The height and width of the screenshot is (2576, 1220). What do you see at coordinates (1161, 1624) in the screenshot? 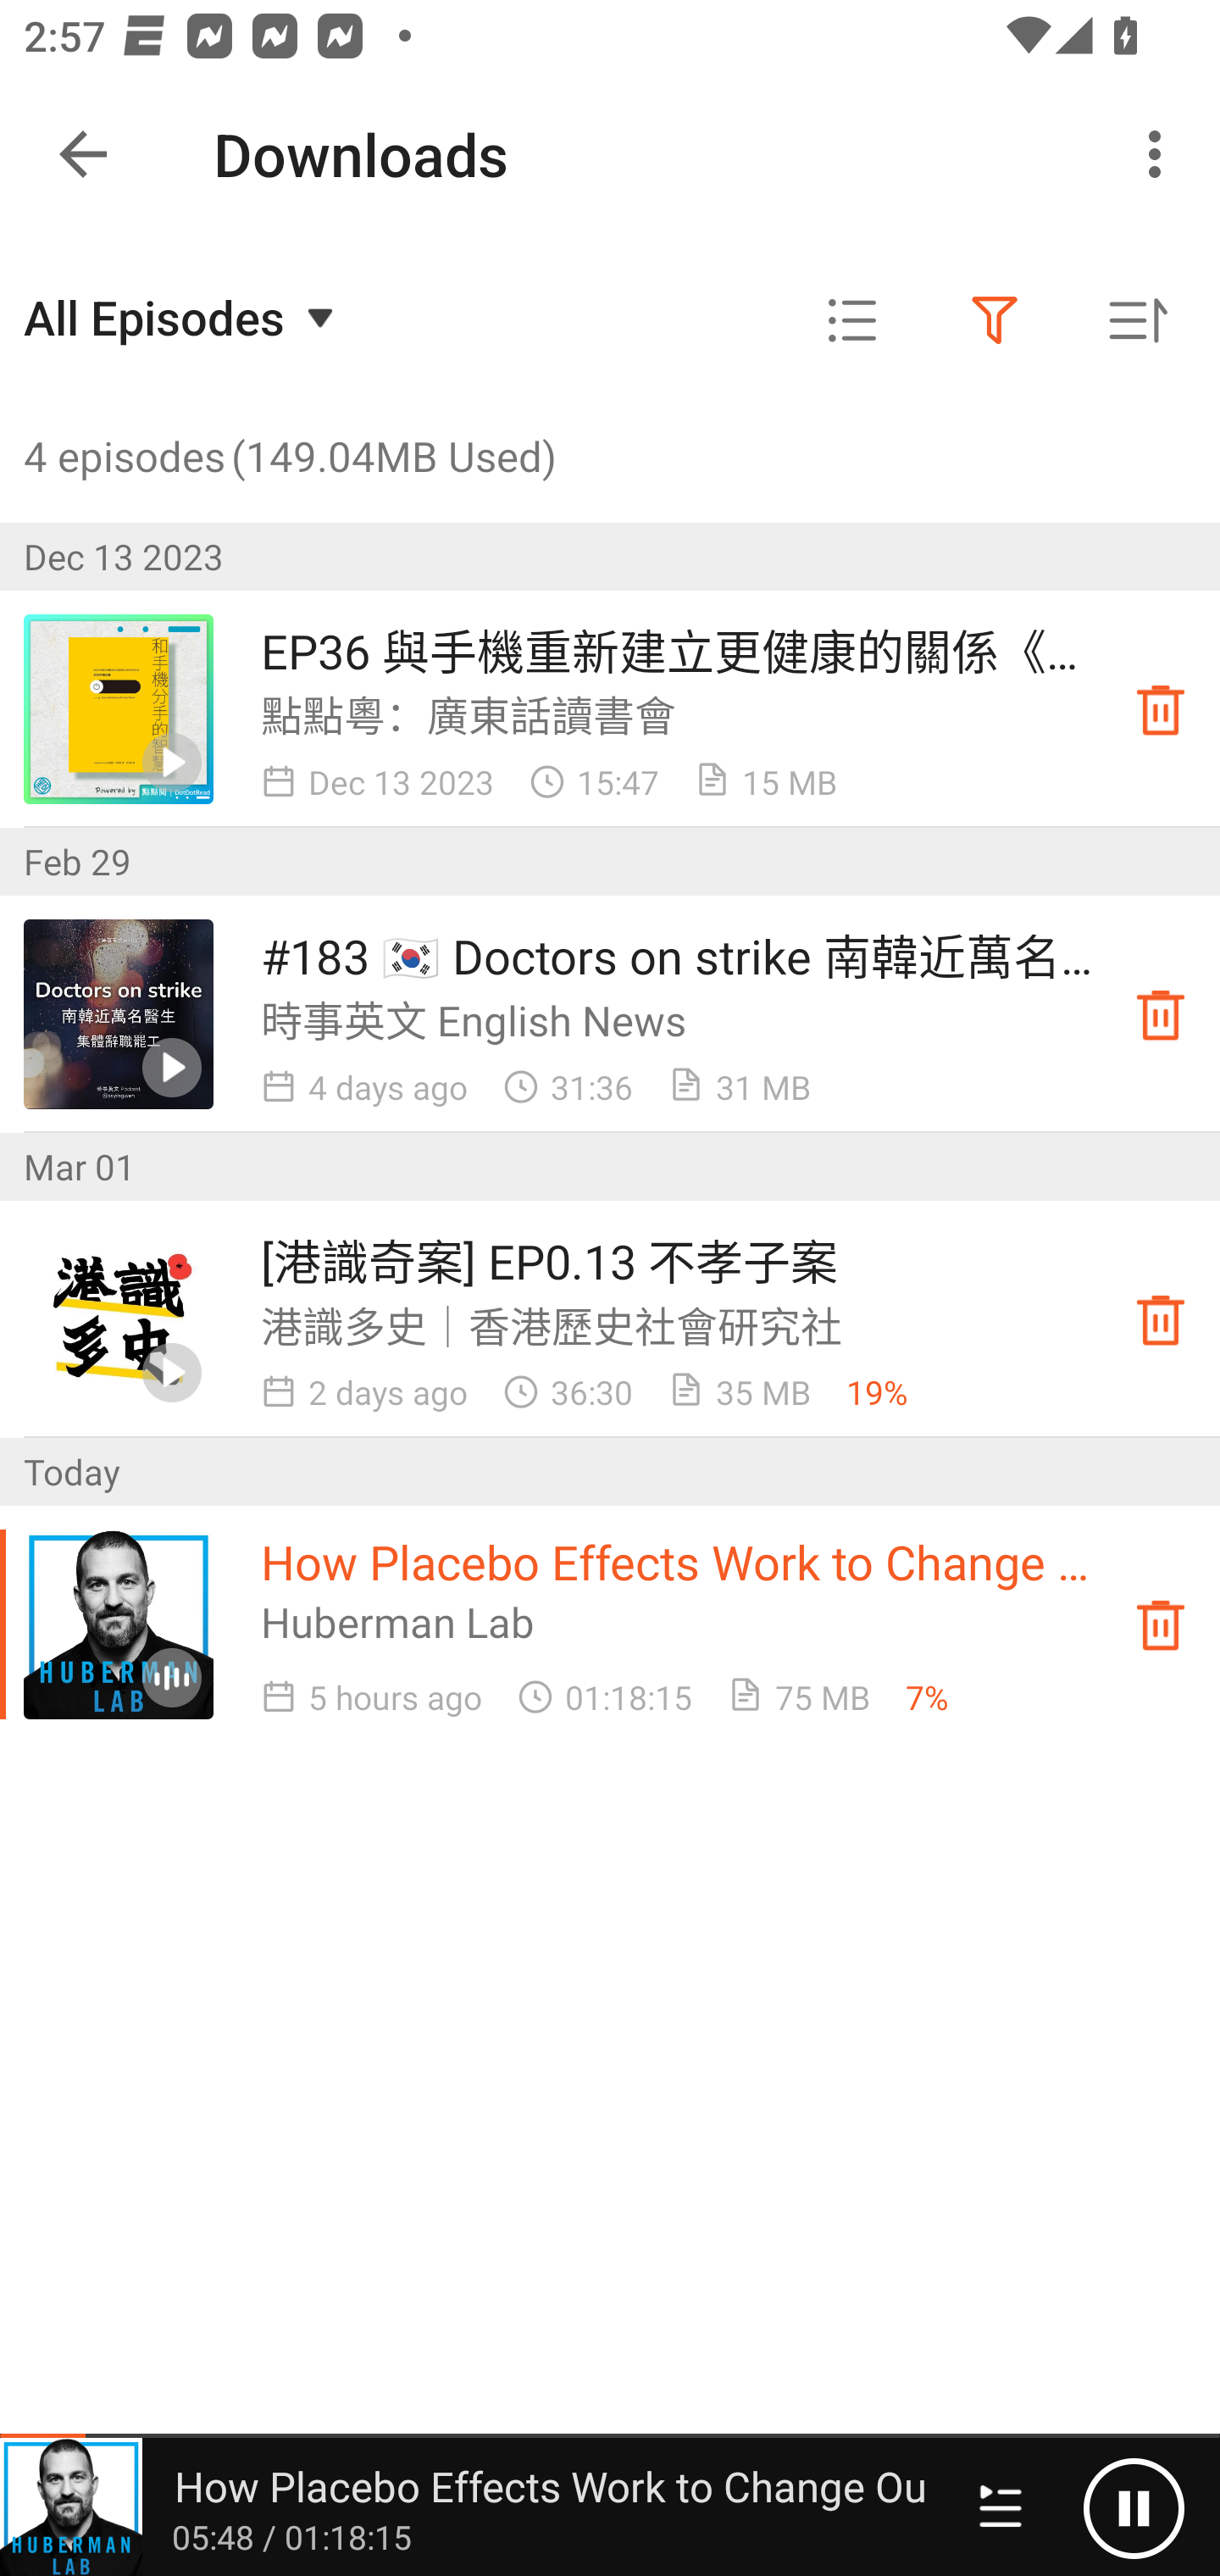
I see `Downloaded` at bounding box center [1161, 1624].